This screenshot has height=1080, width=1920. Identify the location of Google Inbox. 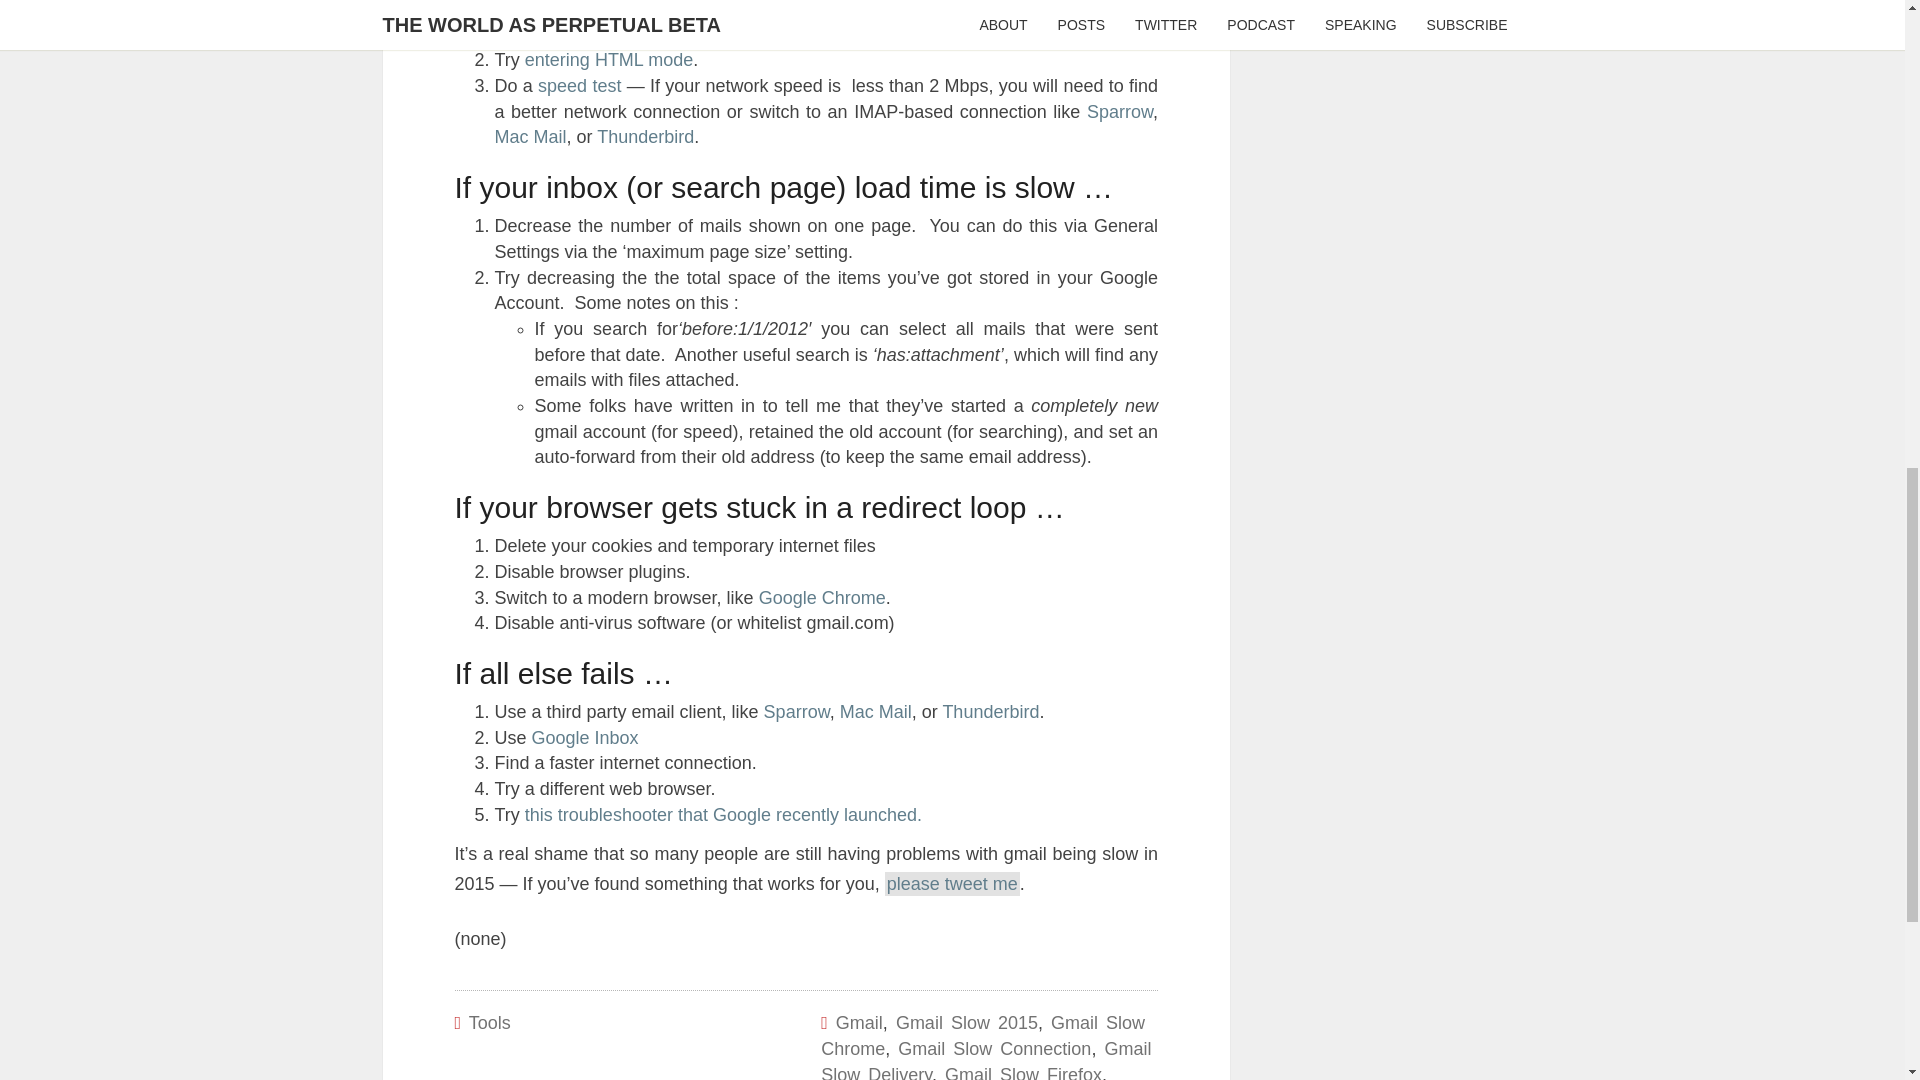
(585, 738).